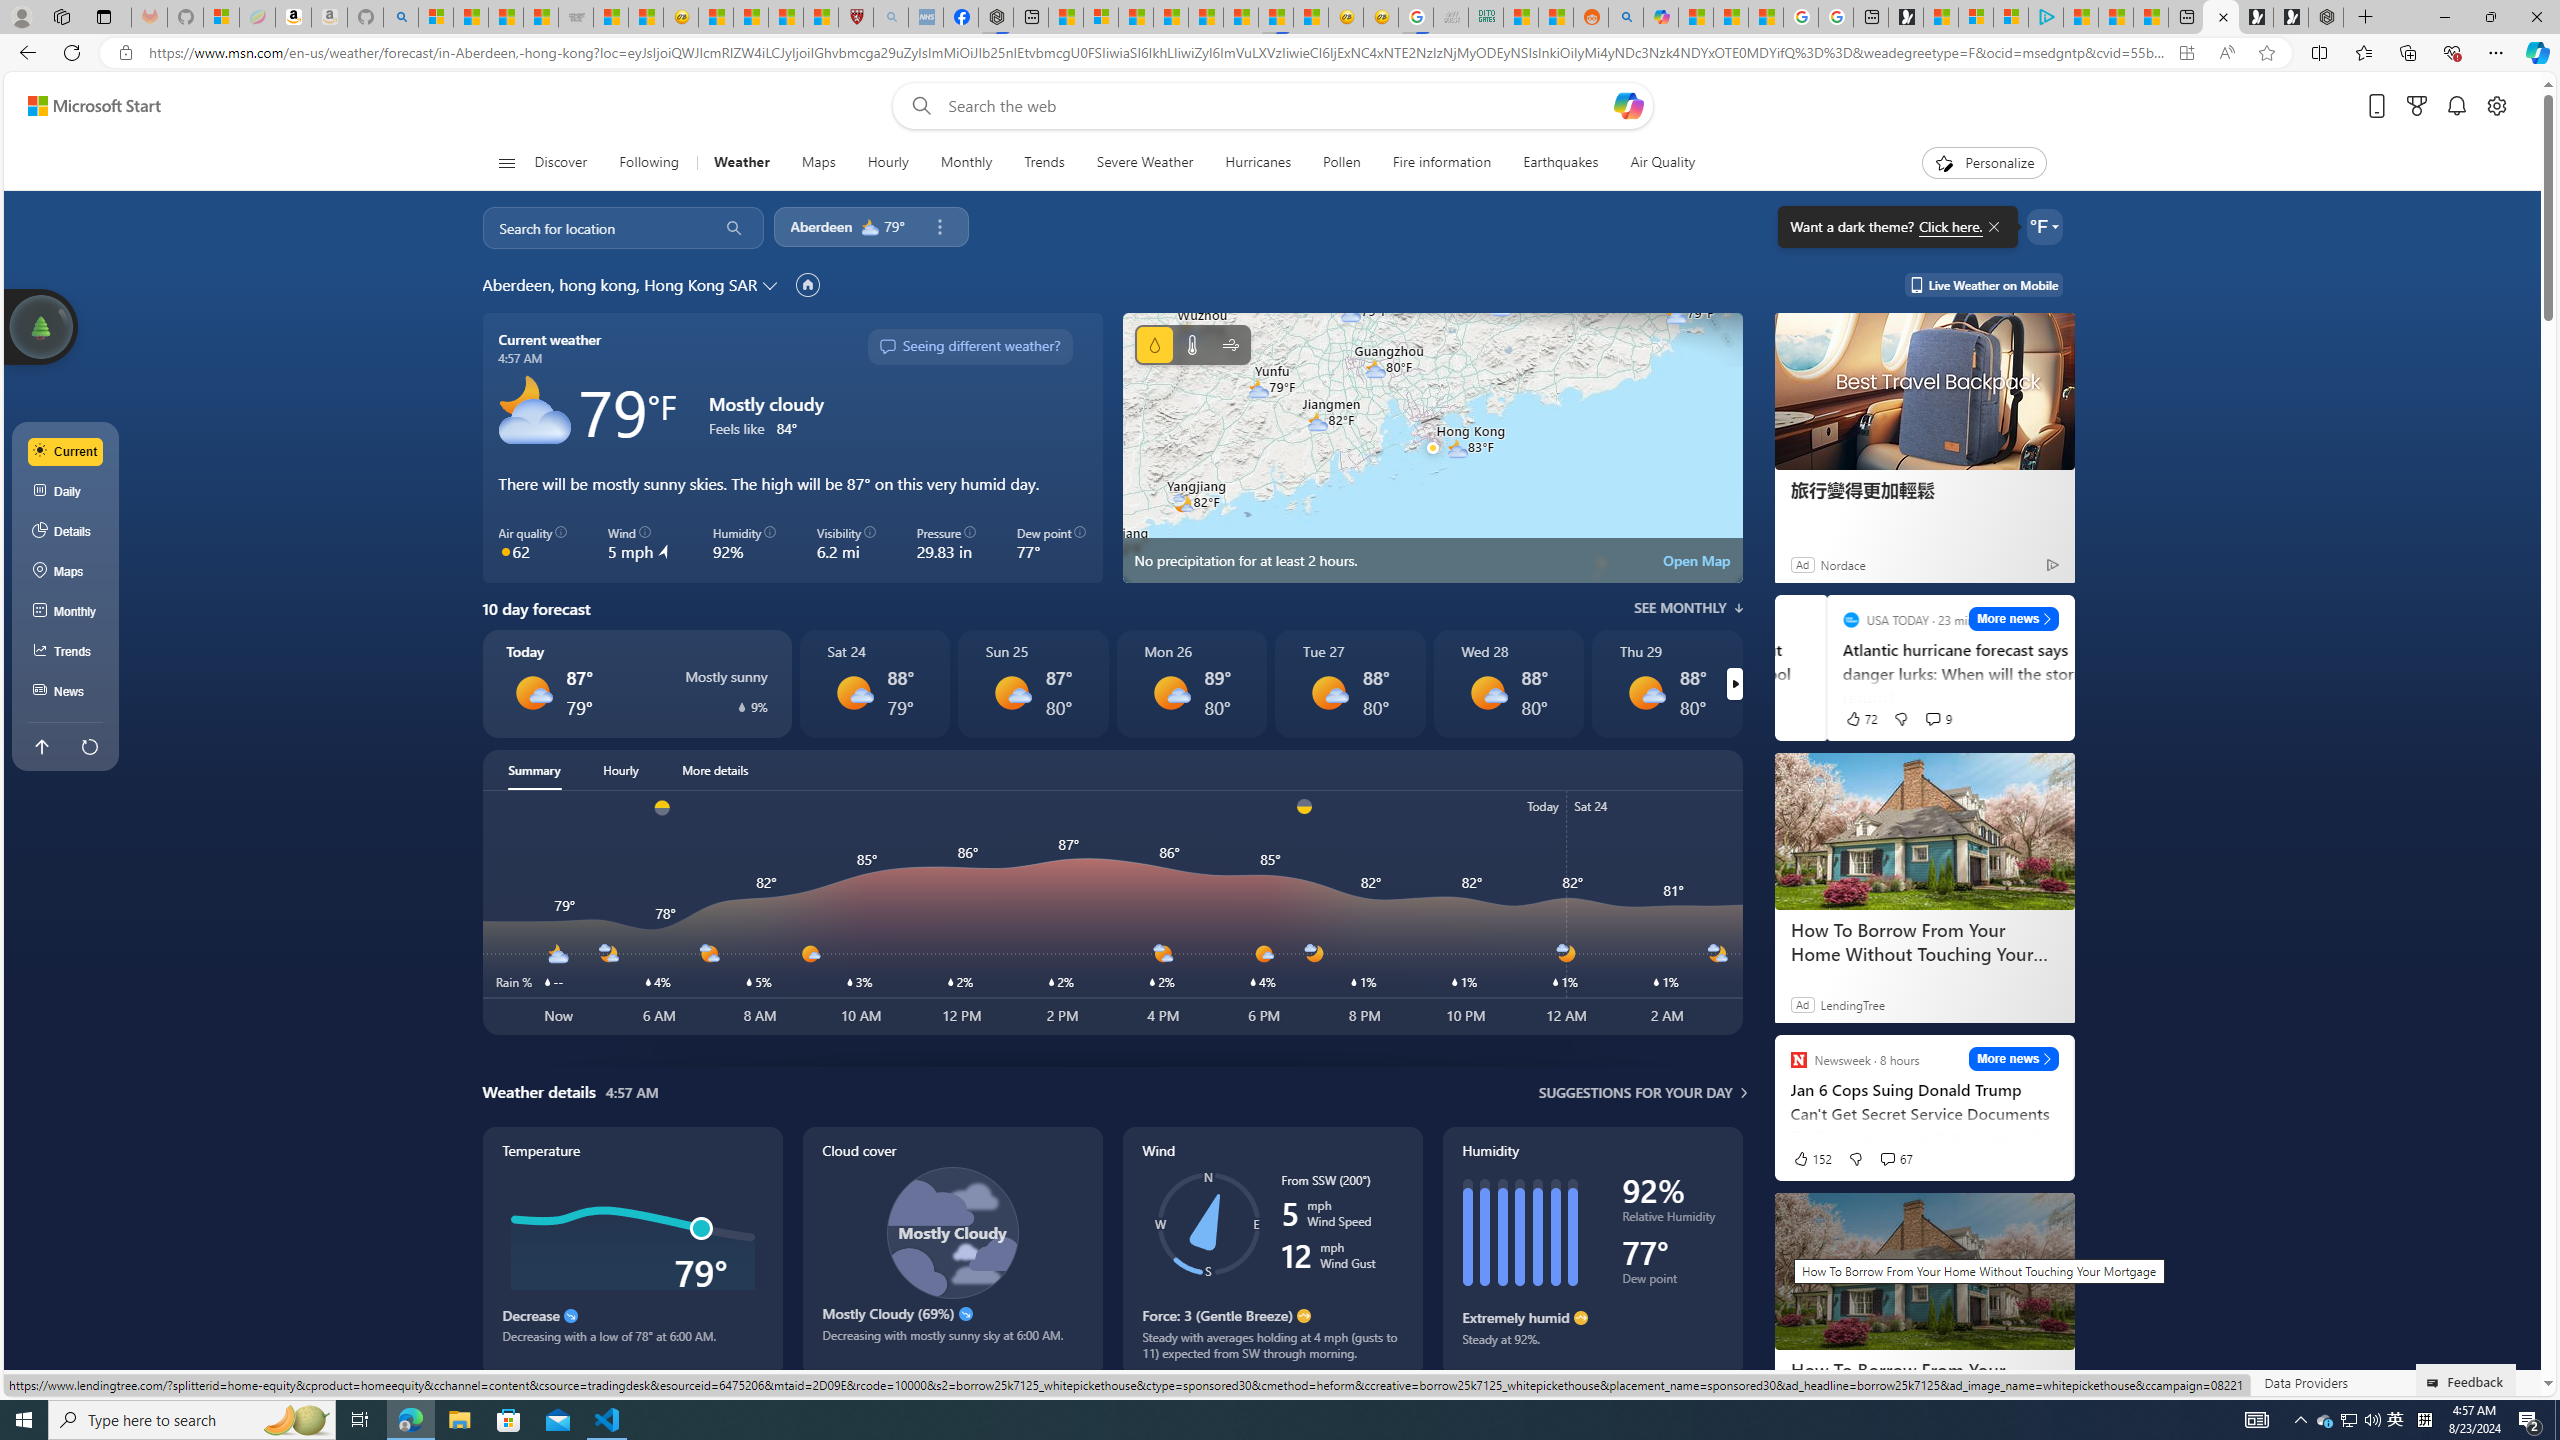  I want to click on Air Quality, so click(1662, 163).